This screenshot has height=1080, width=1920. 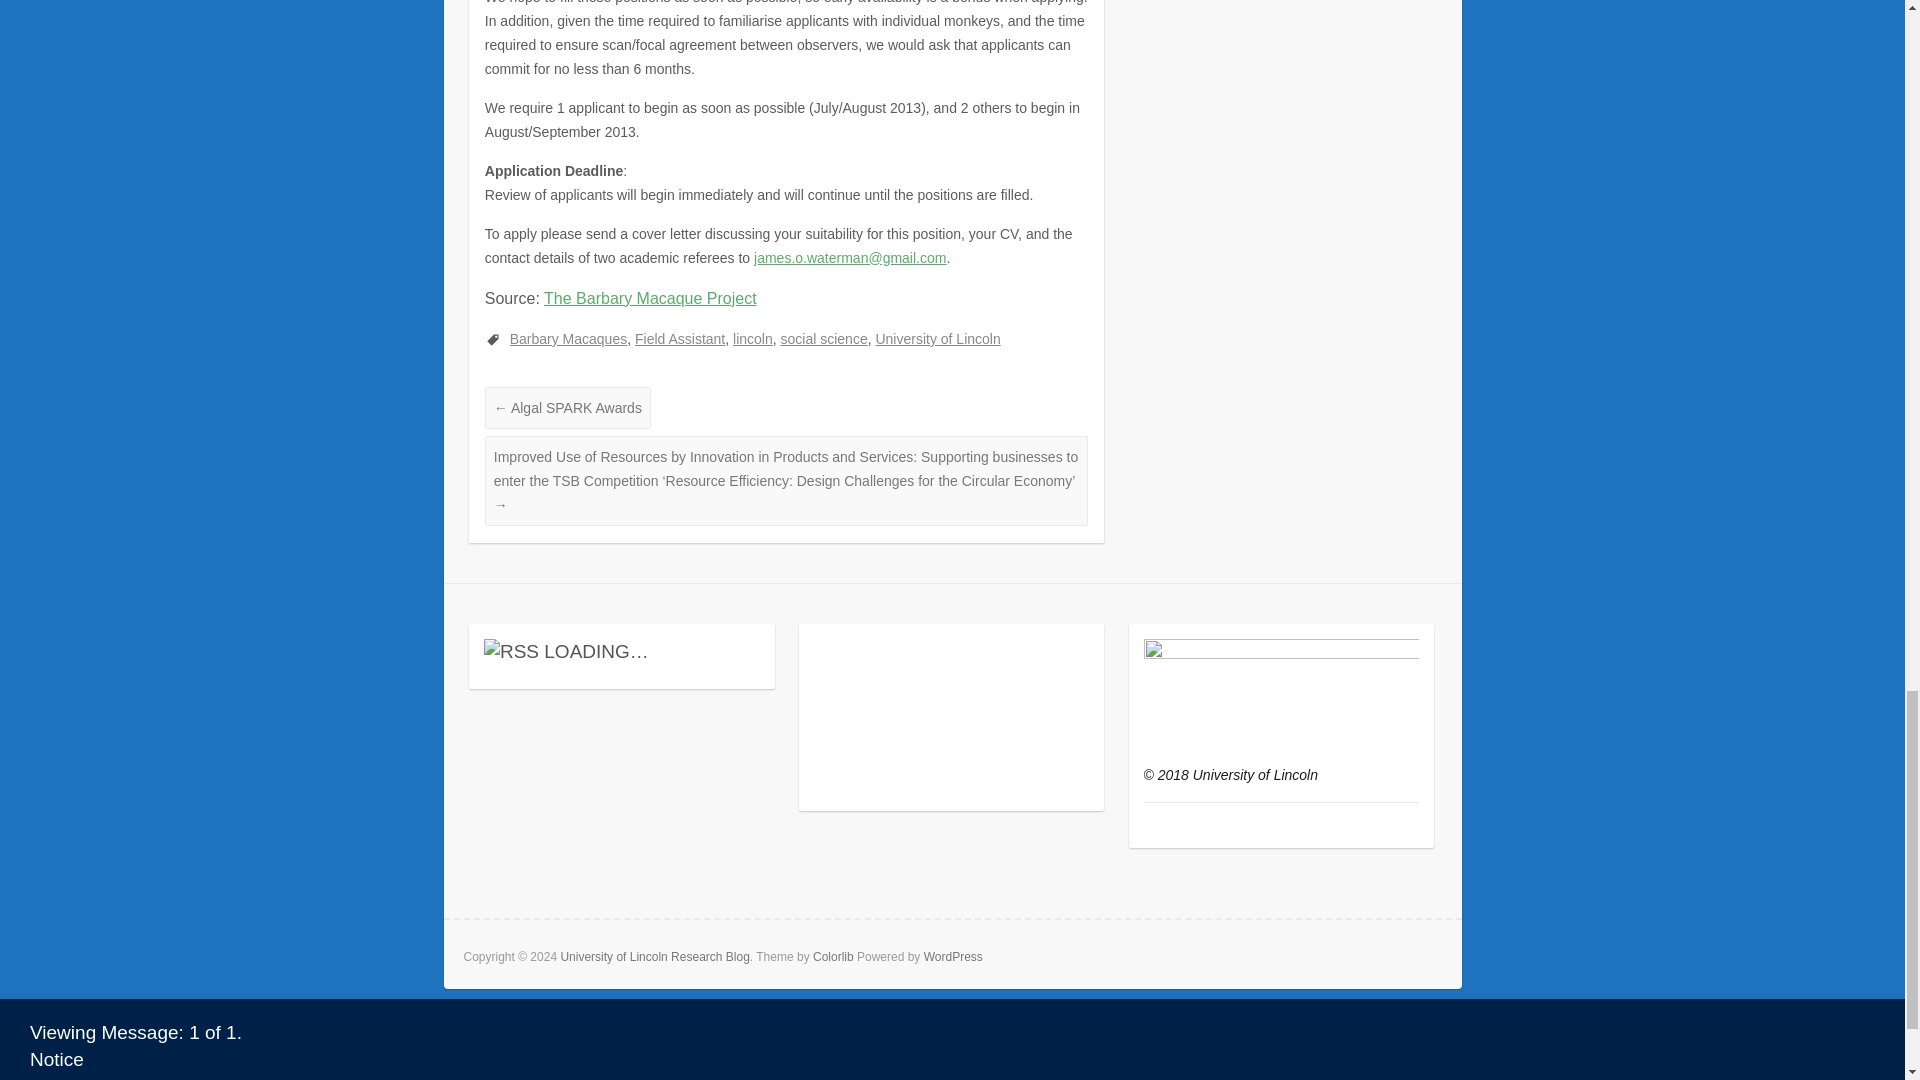 I want to click on WordPress, so click(x=953, y=957).